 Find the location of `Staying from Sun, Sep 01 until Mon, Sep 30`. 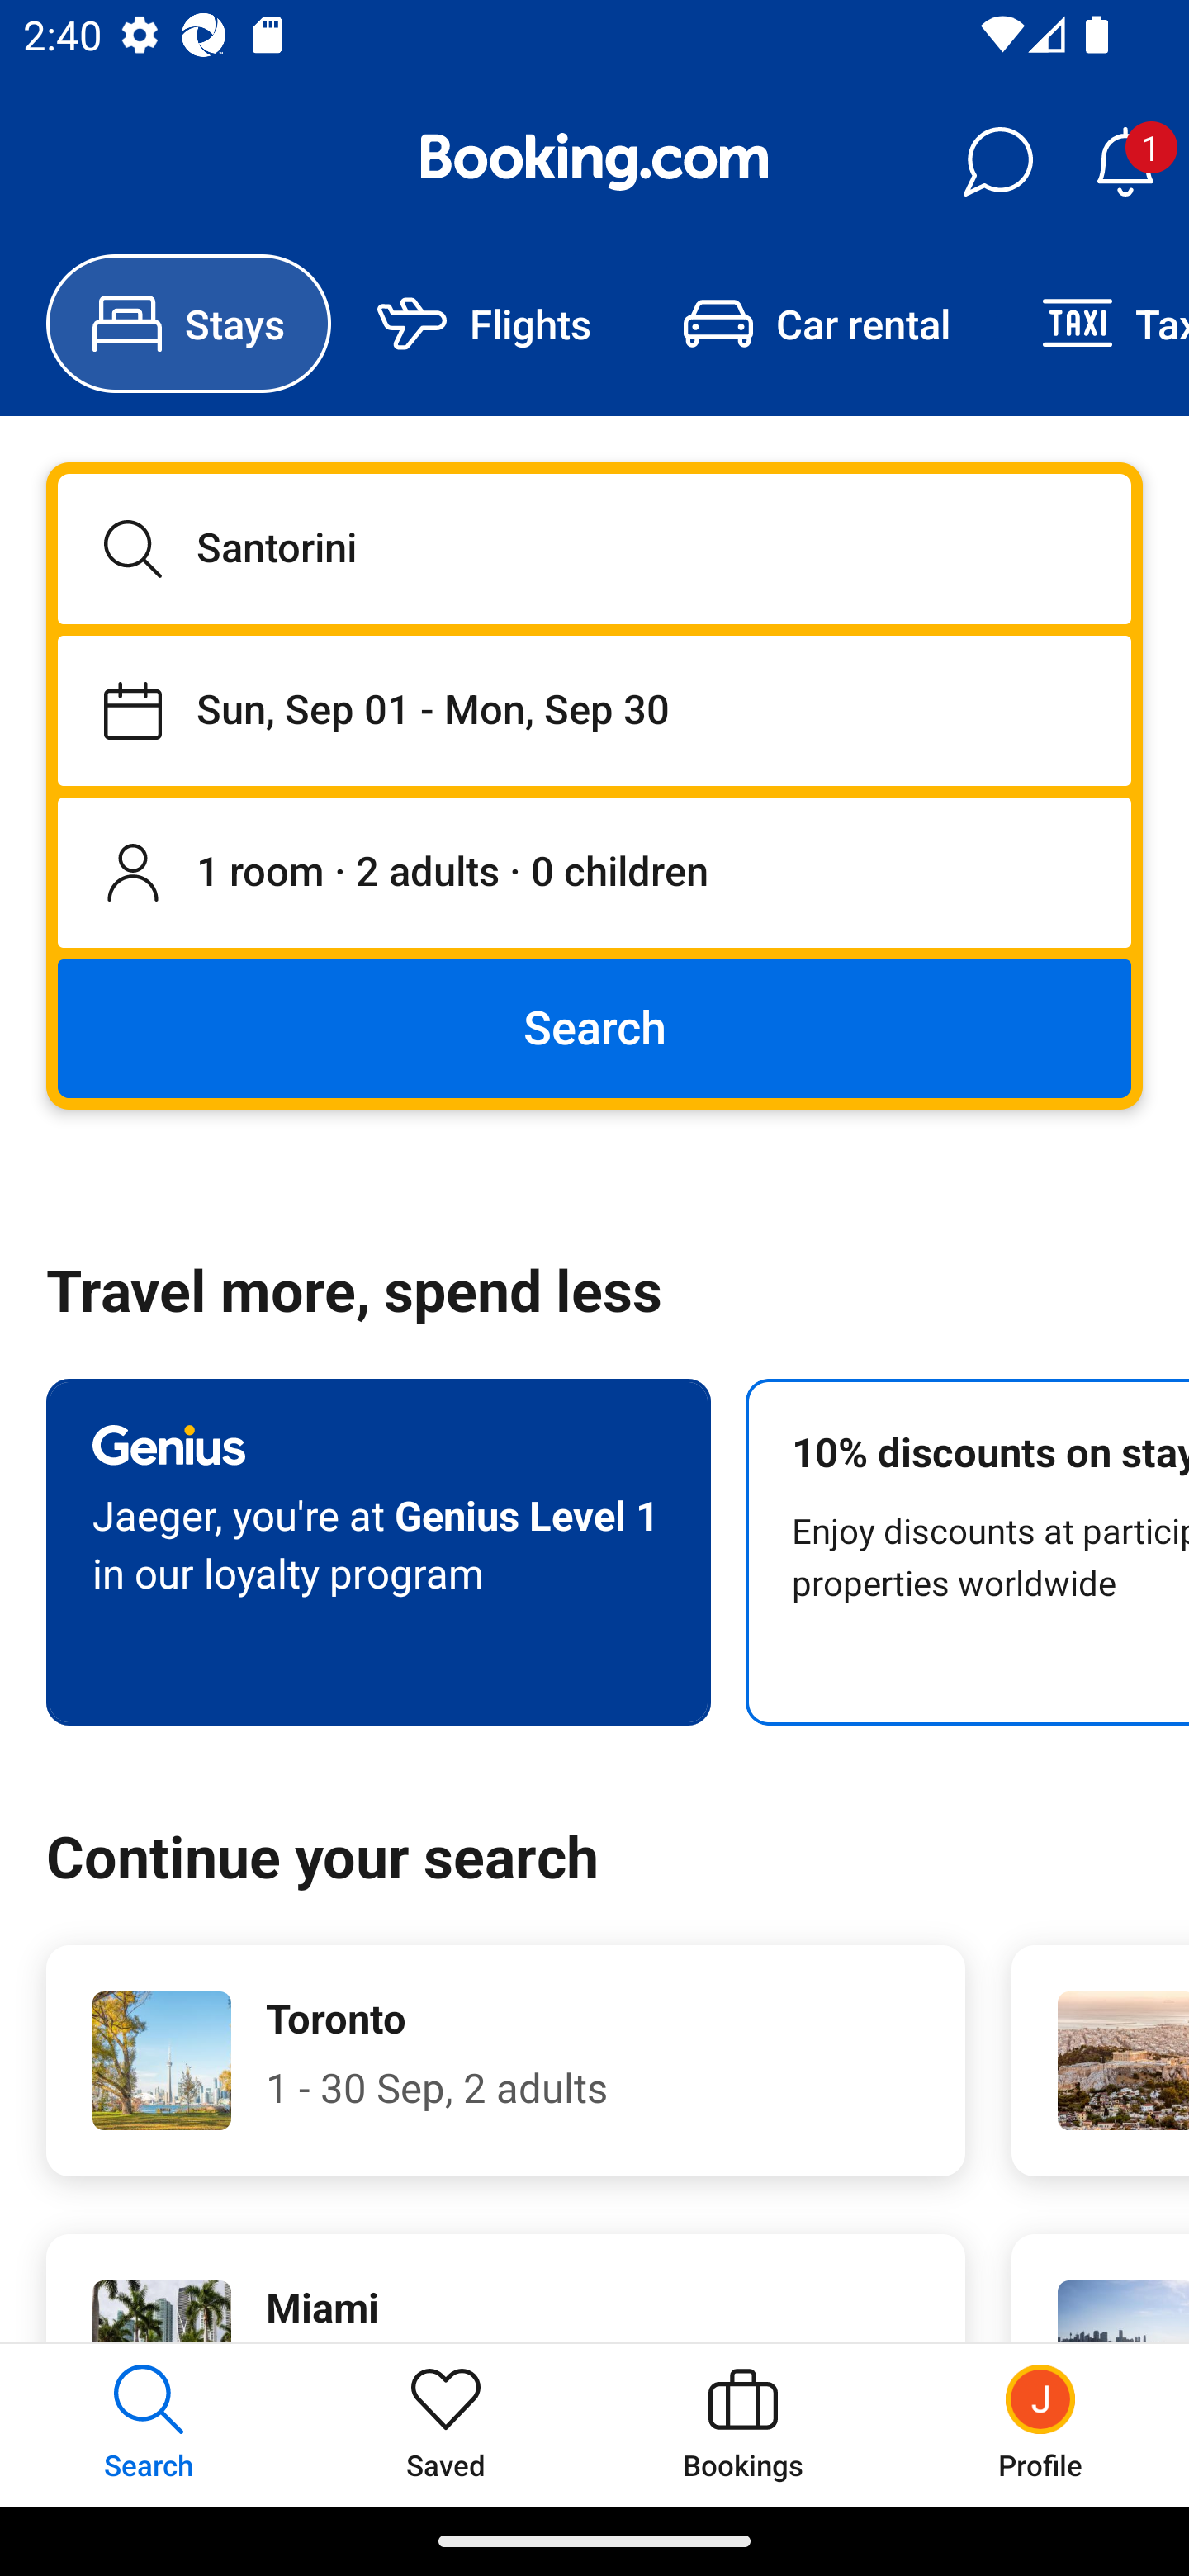

Staying from Sun, Sep 01 until Mon, Sep 30 is located at coordinates (594, 710).